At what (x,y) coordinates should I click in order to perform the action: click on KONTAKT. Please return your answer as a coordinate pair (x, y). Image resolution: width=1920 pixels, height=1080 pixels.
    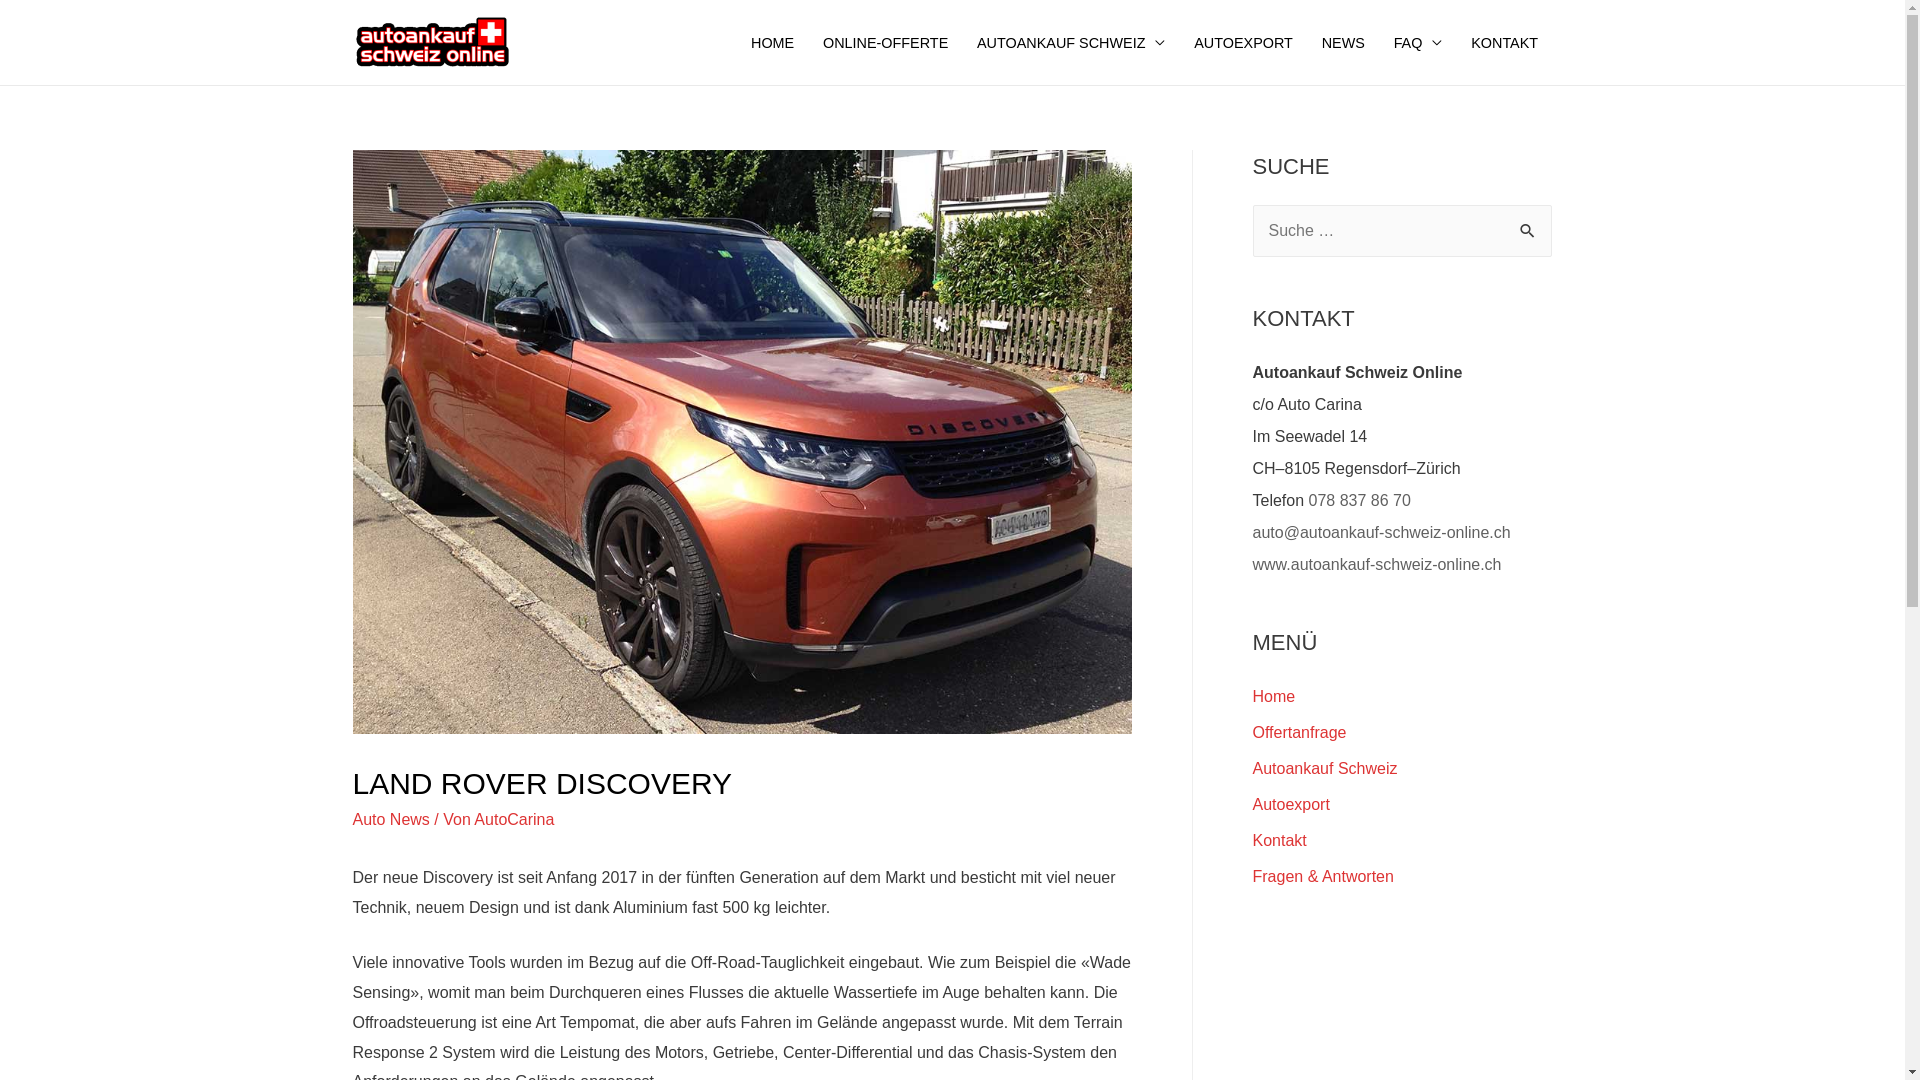
    Looking at the image, I should click on (1505, 42).